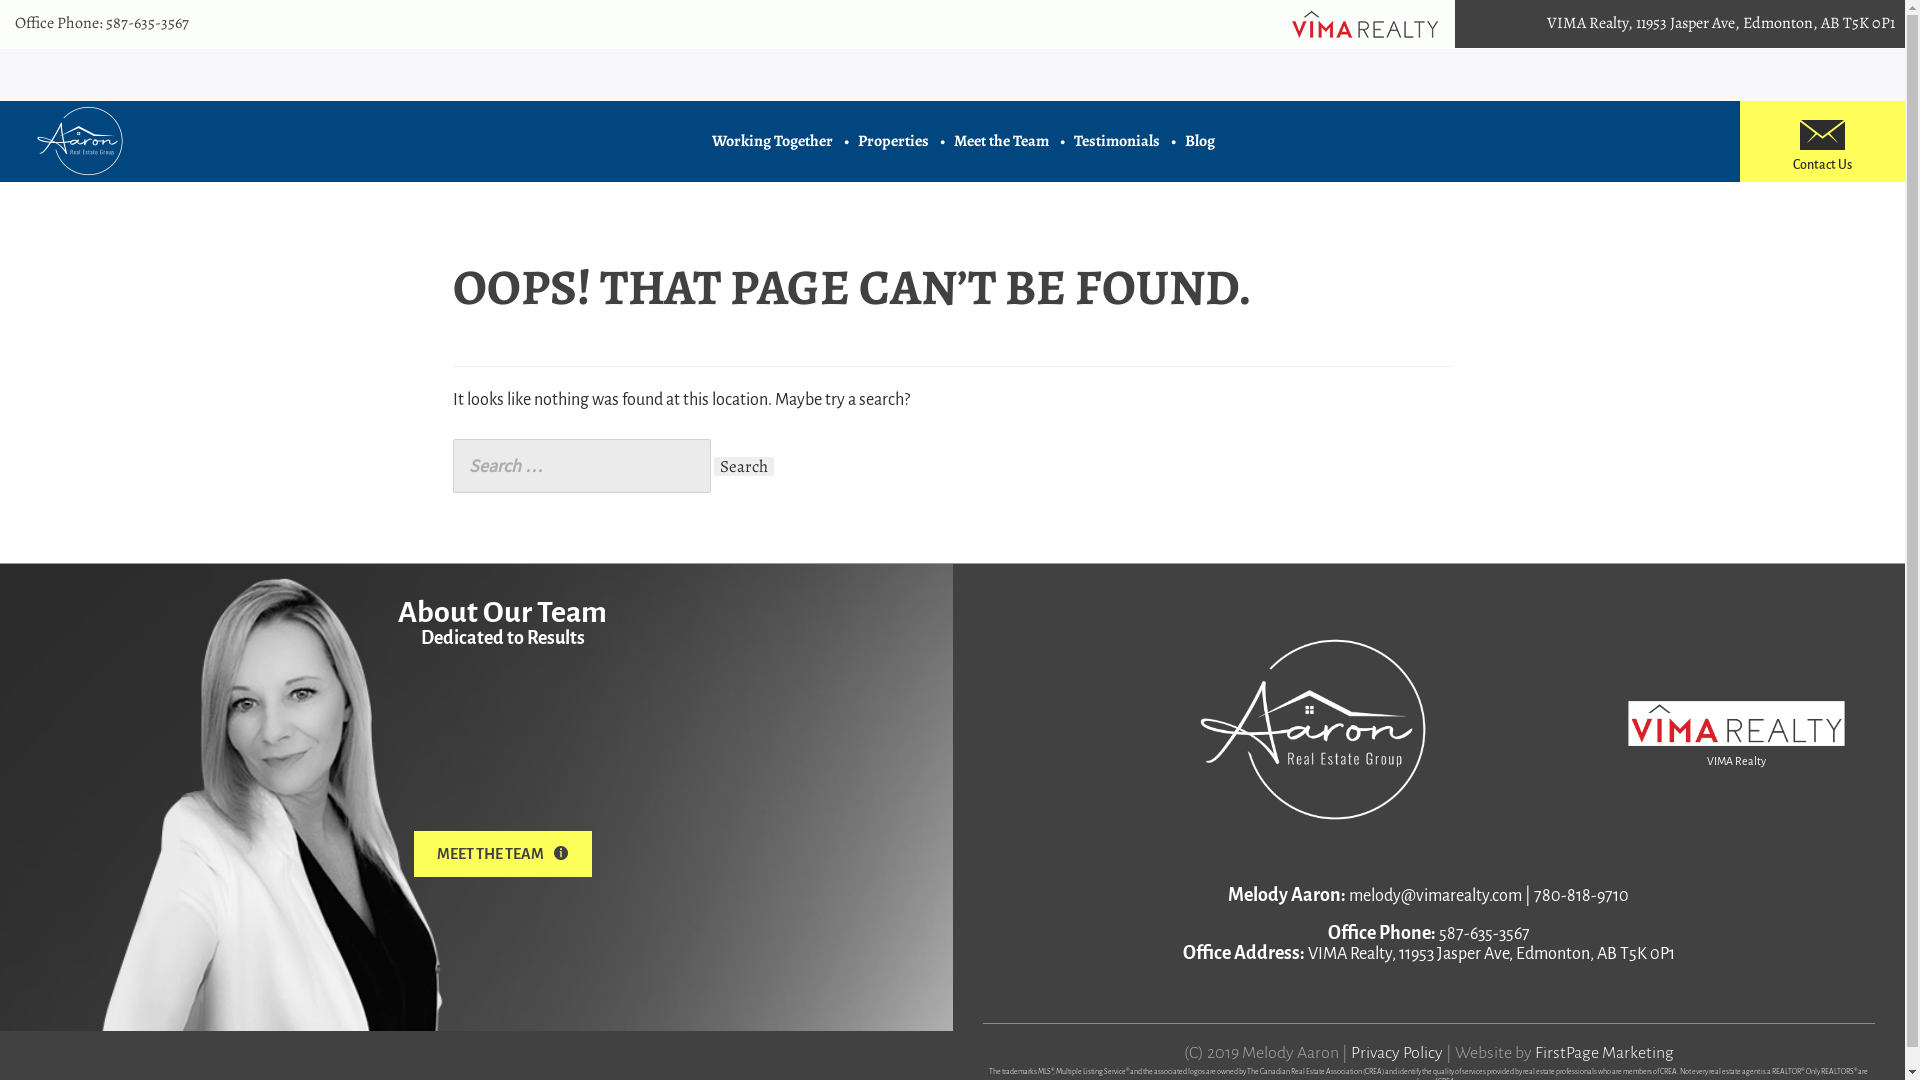  What do you see at coordinates (148, 23) in the screenshot?
I see `587-635-3567` at bounding box center [148, 23].